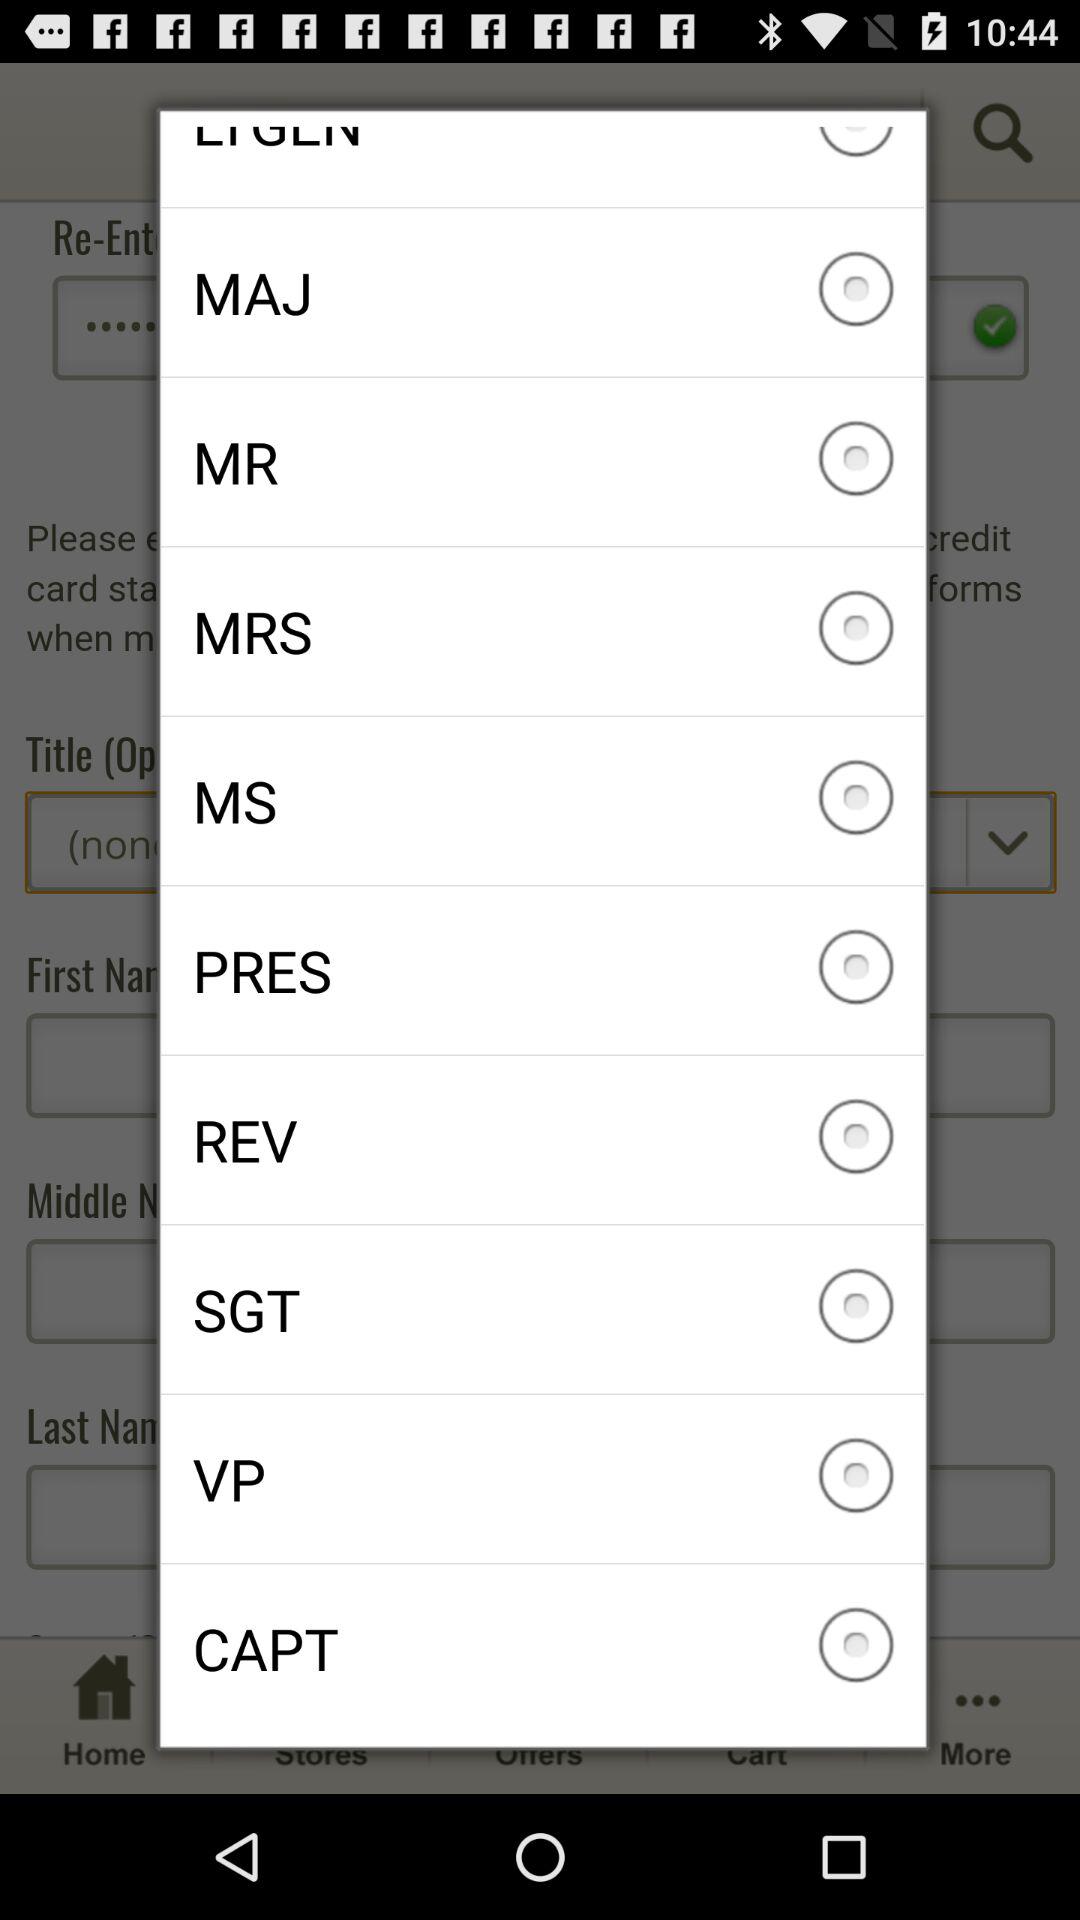 The image size is (1080, 1920). I want to click on press pres checkbox, so click(542, 970).